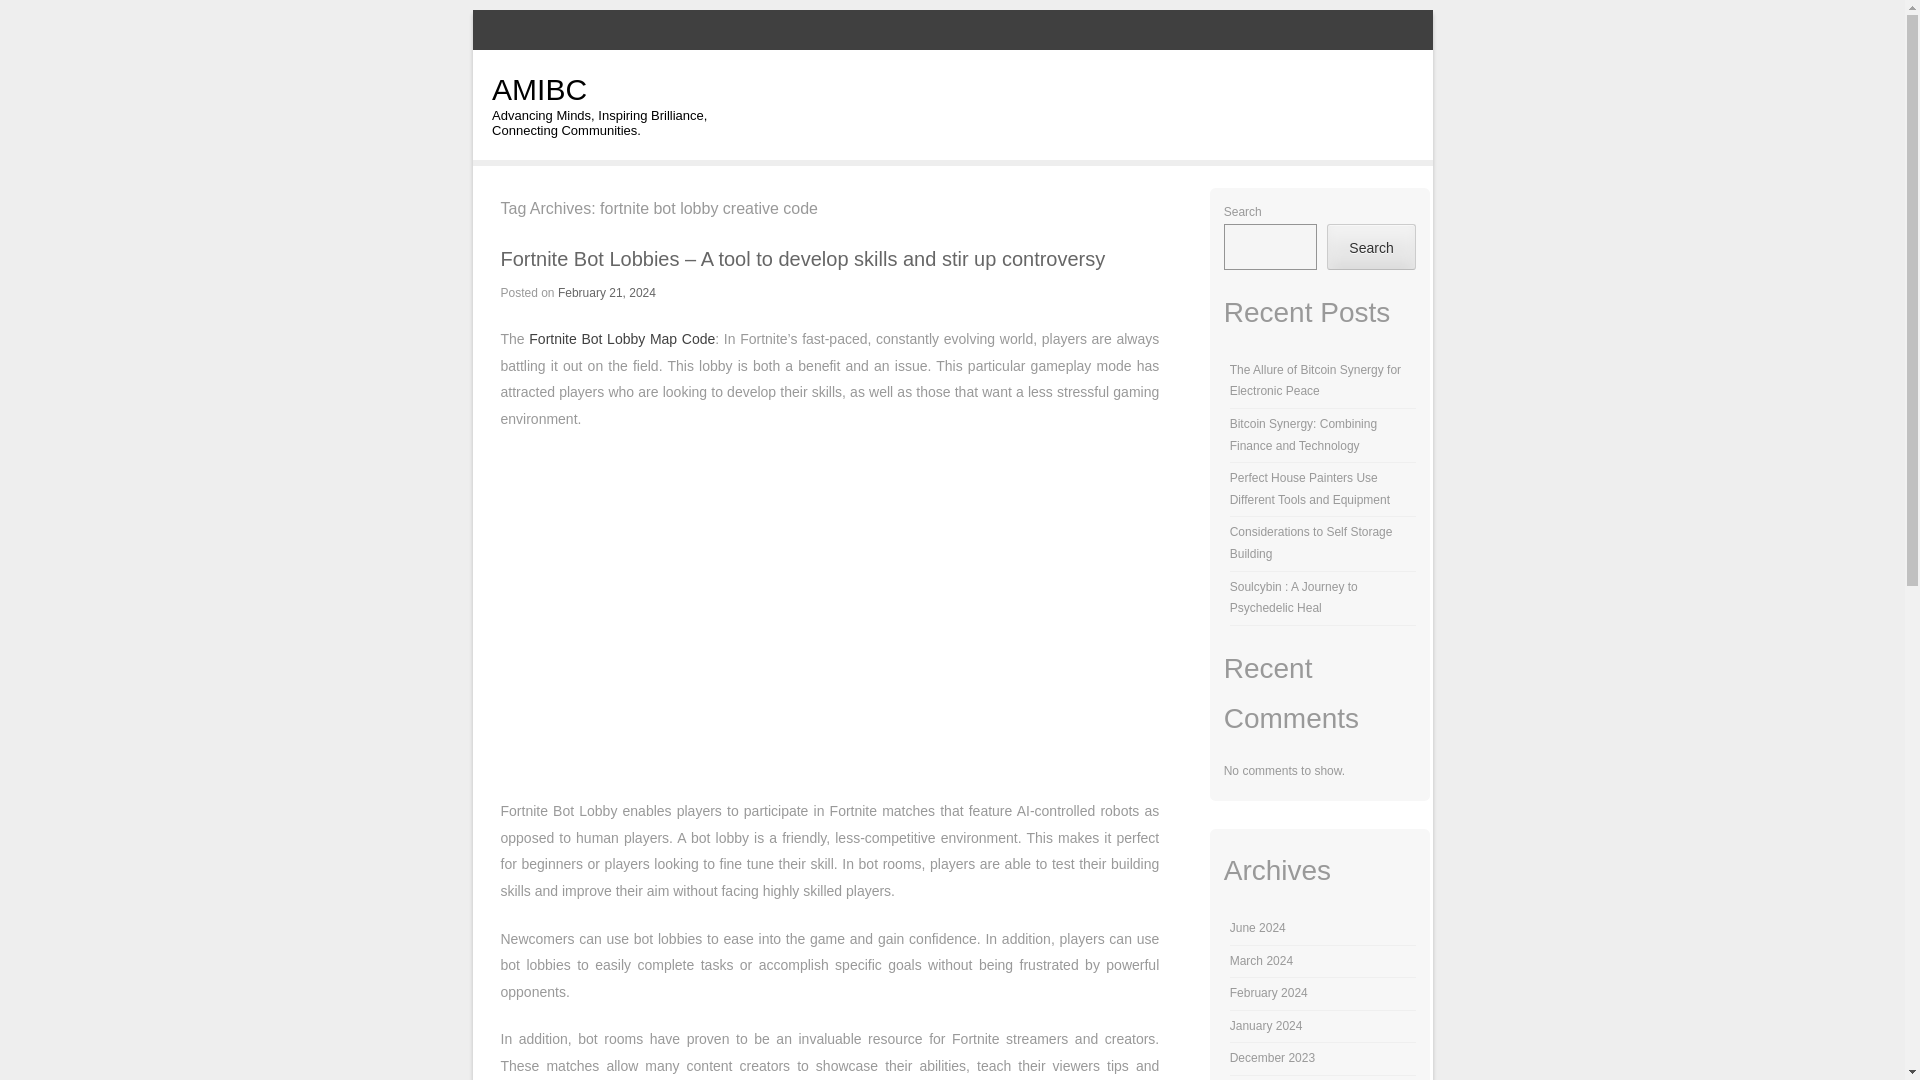  What do you see at coordinates (539, 89) in the screenshot?
I see `AMIBC` at bounding box center [539, 89].